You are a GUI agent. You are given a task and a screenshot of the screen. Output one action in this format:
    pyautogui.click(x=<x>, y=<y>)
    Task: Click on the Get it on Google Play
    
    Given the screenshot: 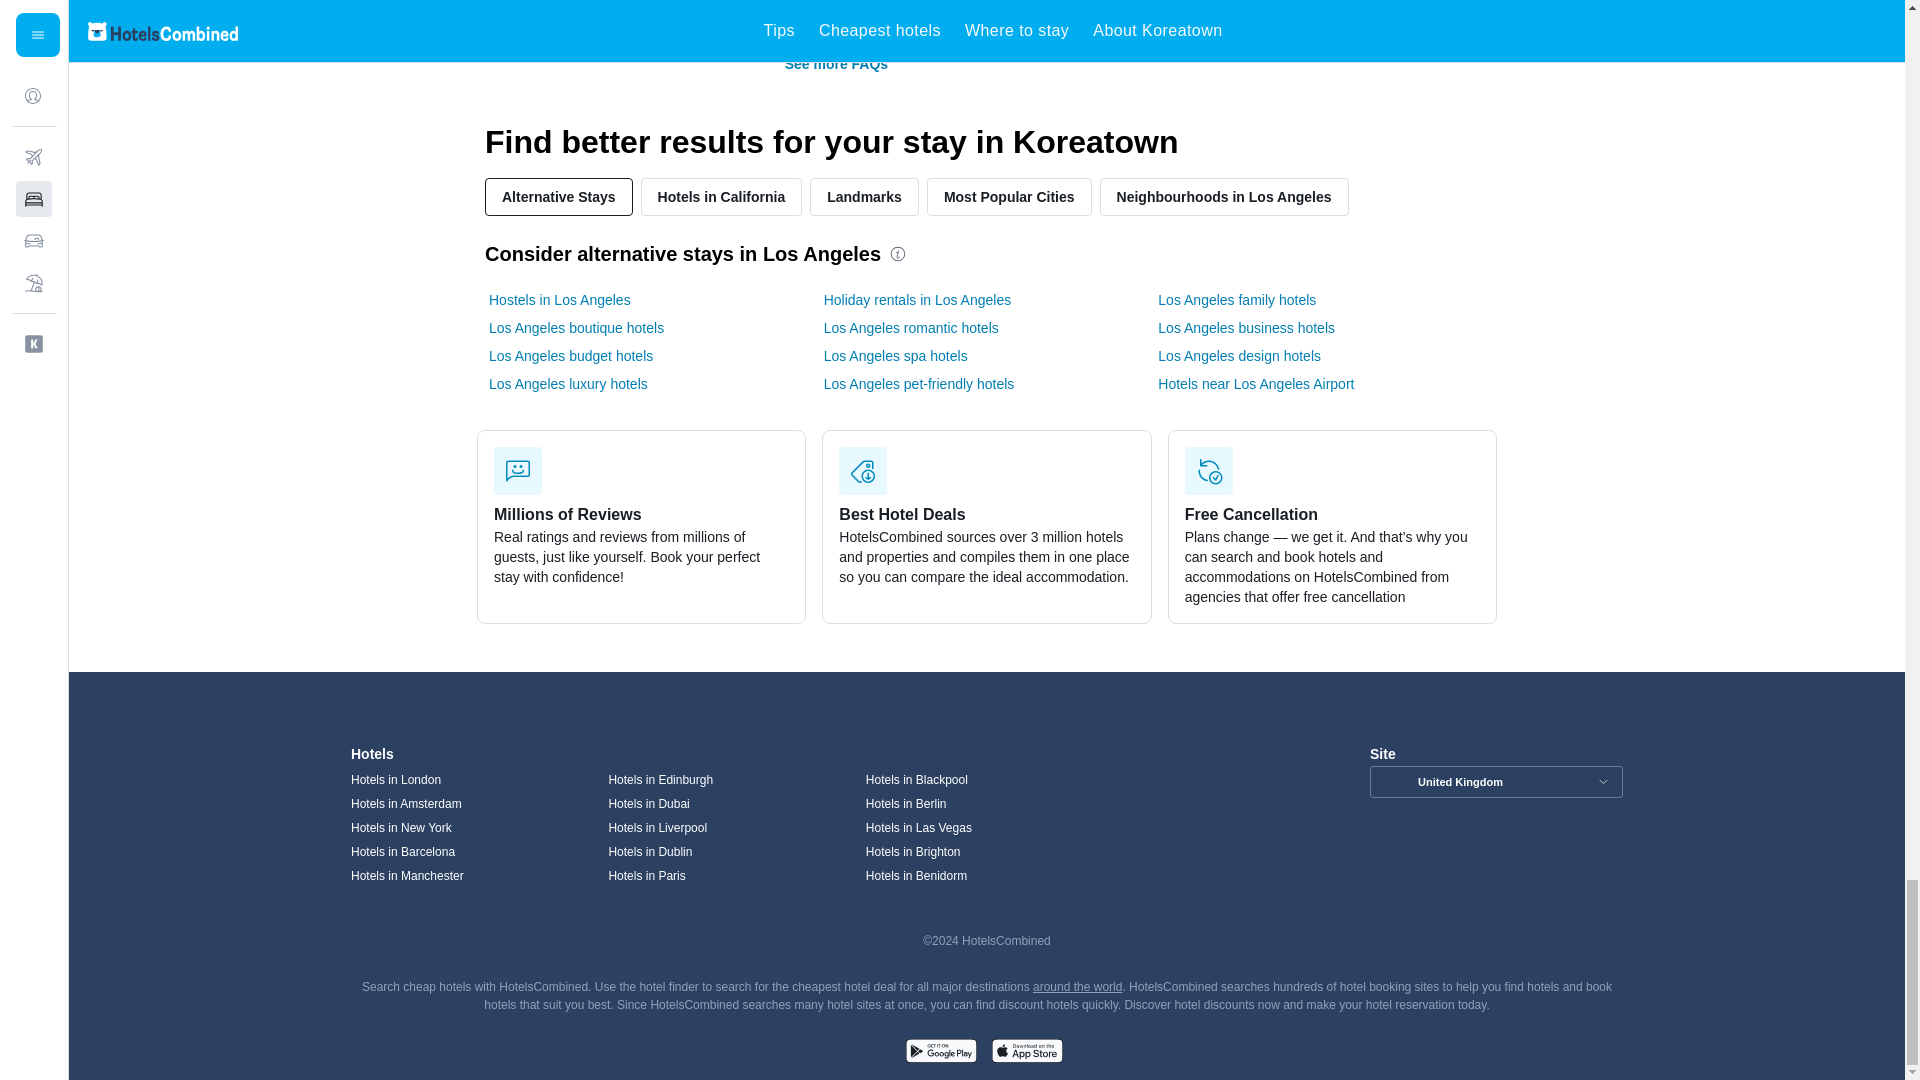 What is the action you would take?
    pyautogui.click(x=940, y=1053)
    